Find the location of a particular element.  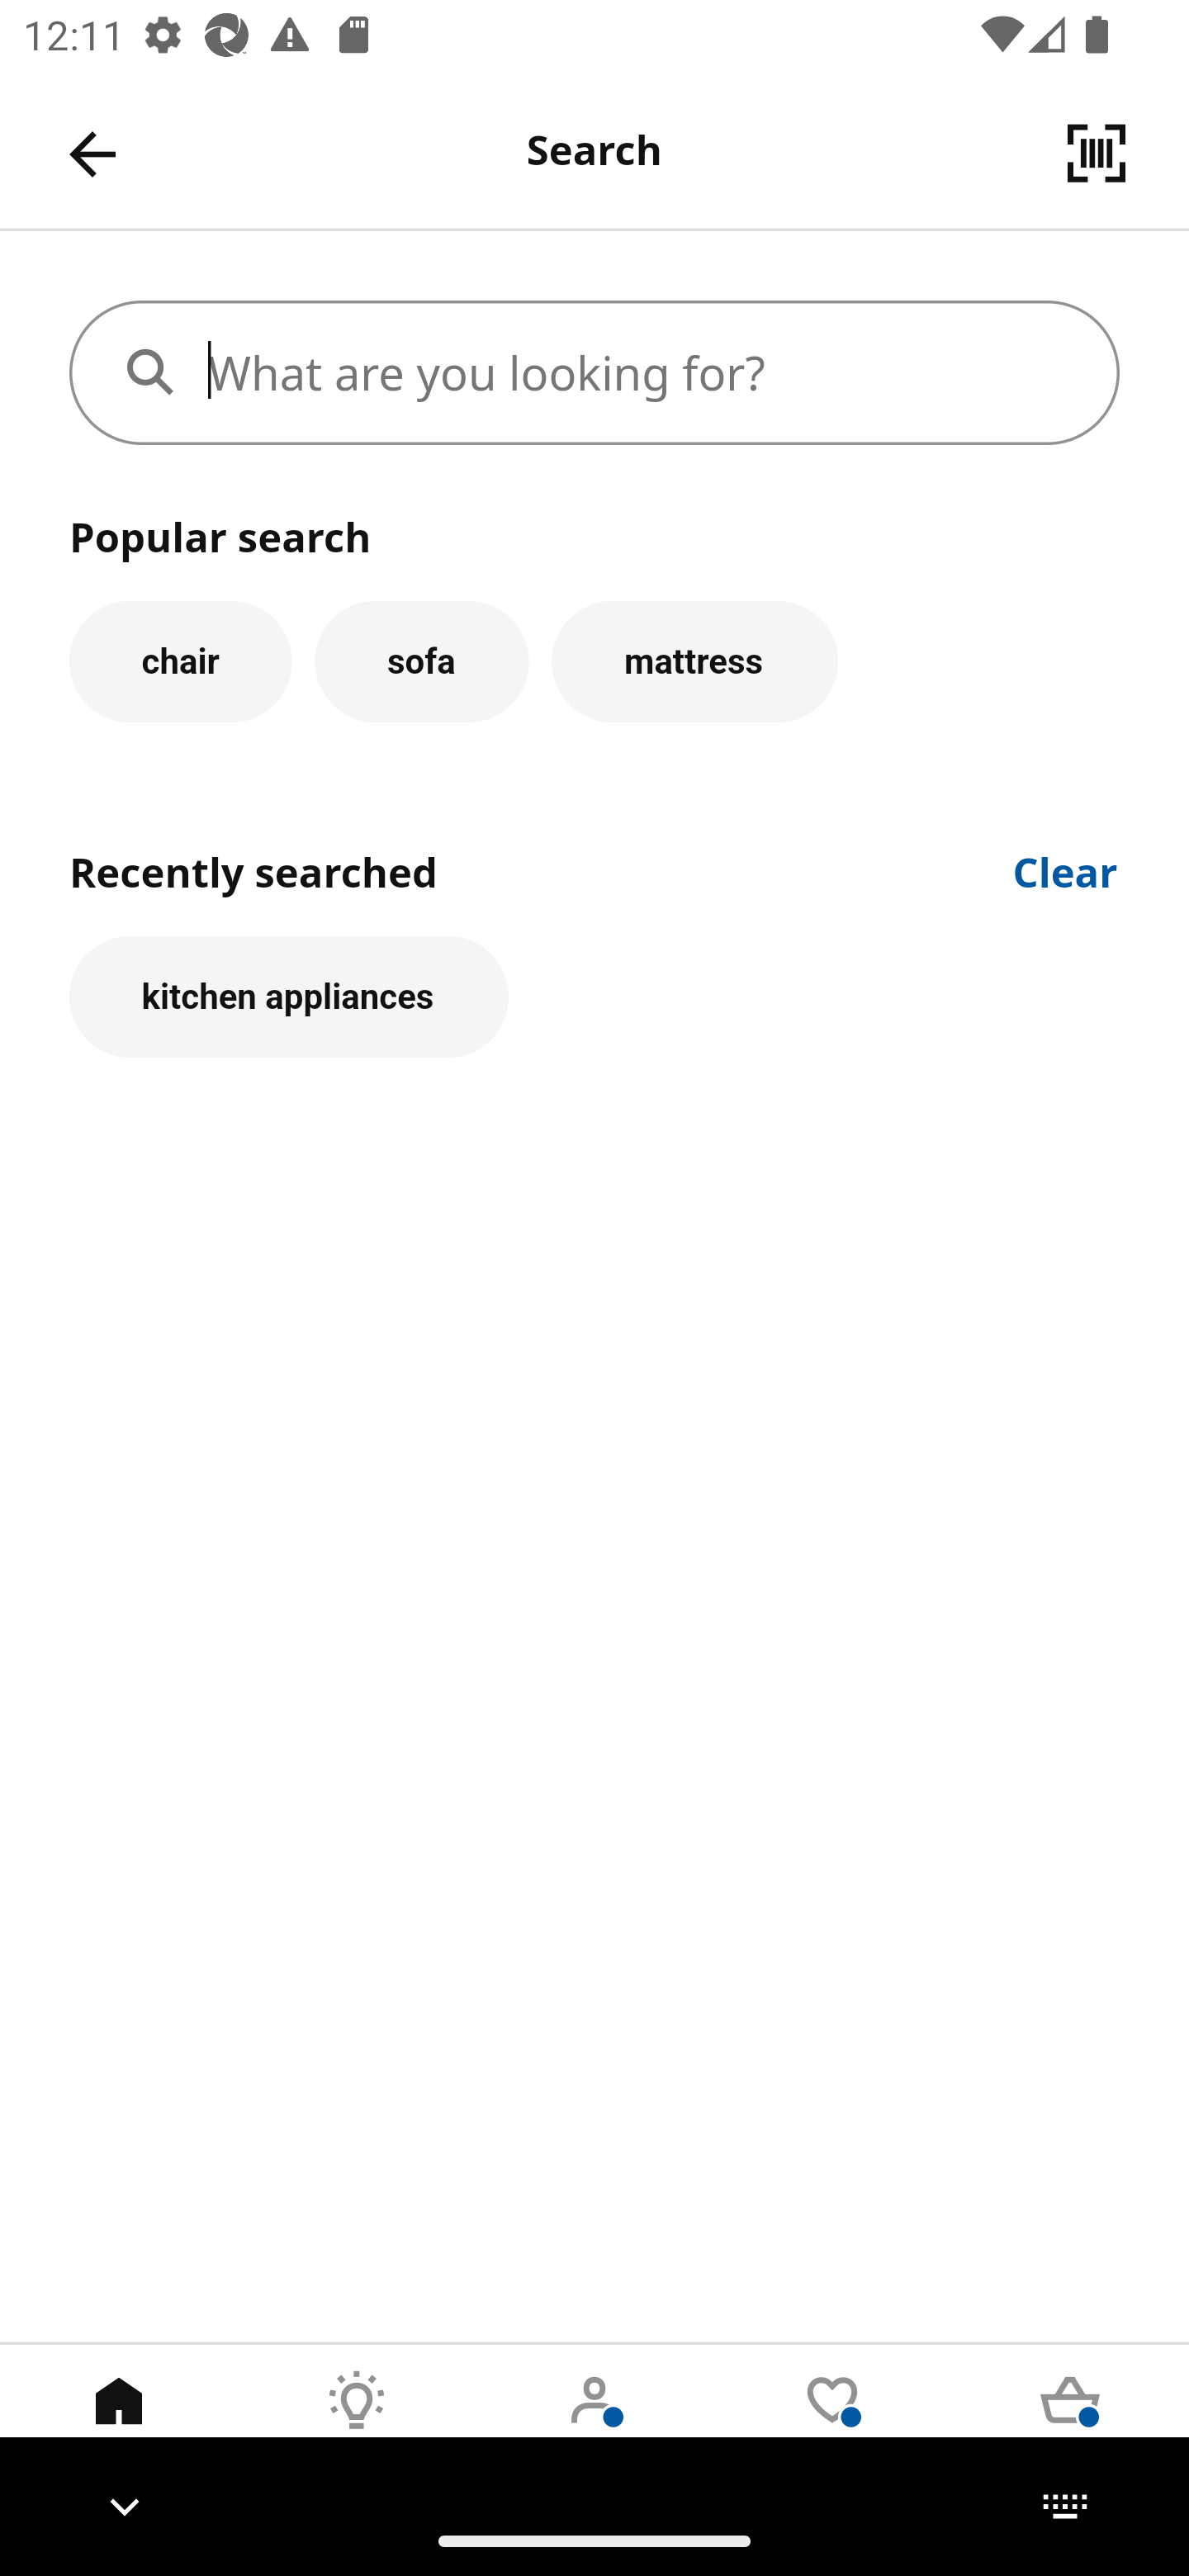

kitchen appliances is located at coordinates (289, 997).